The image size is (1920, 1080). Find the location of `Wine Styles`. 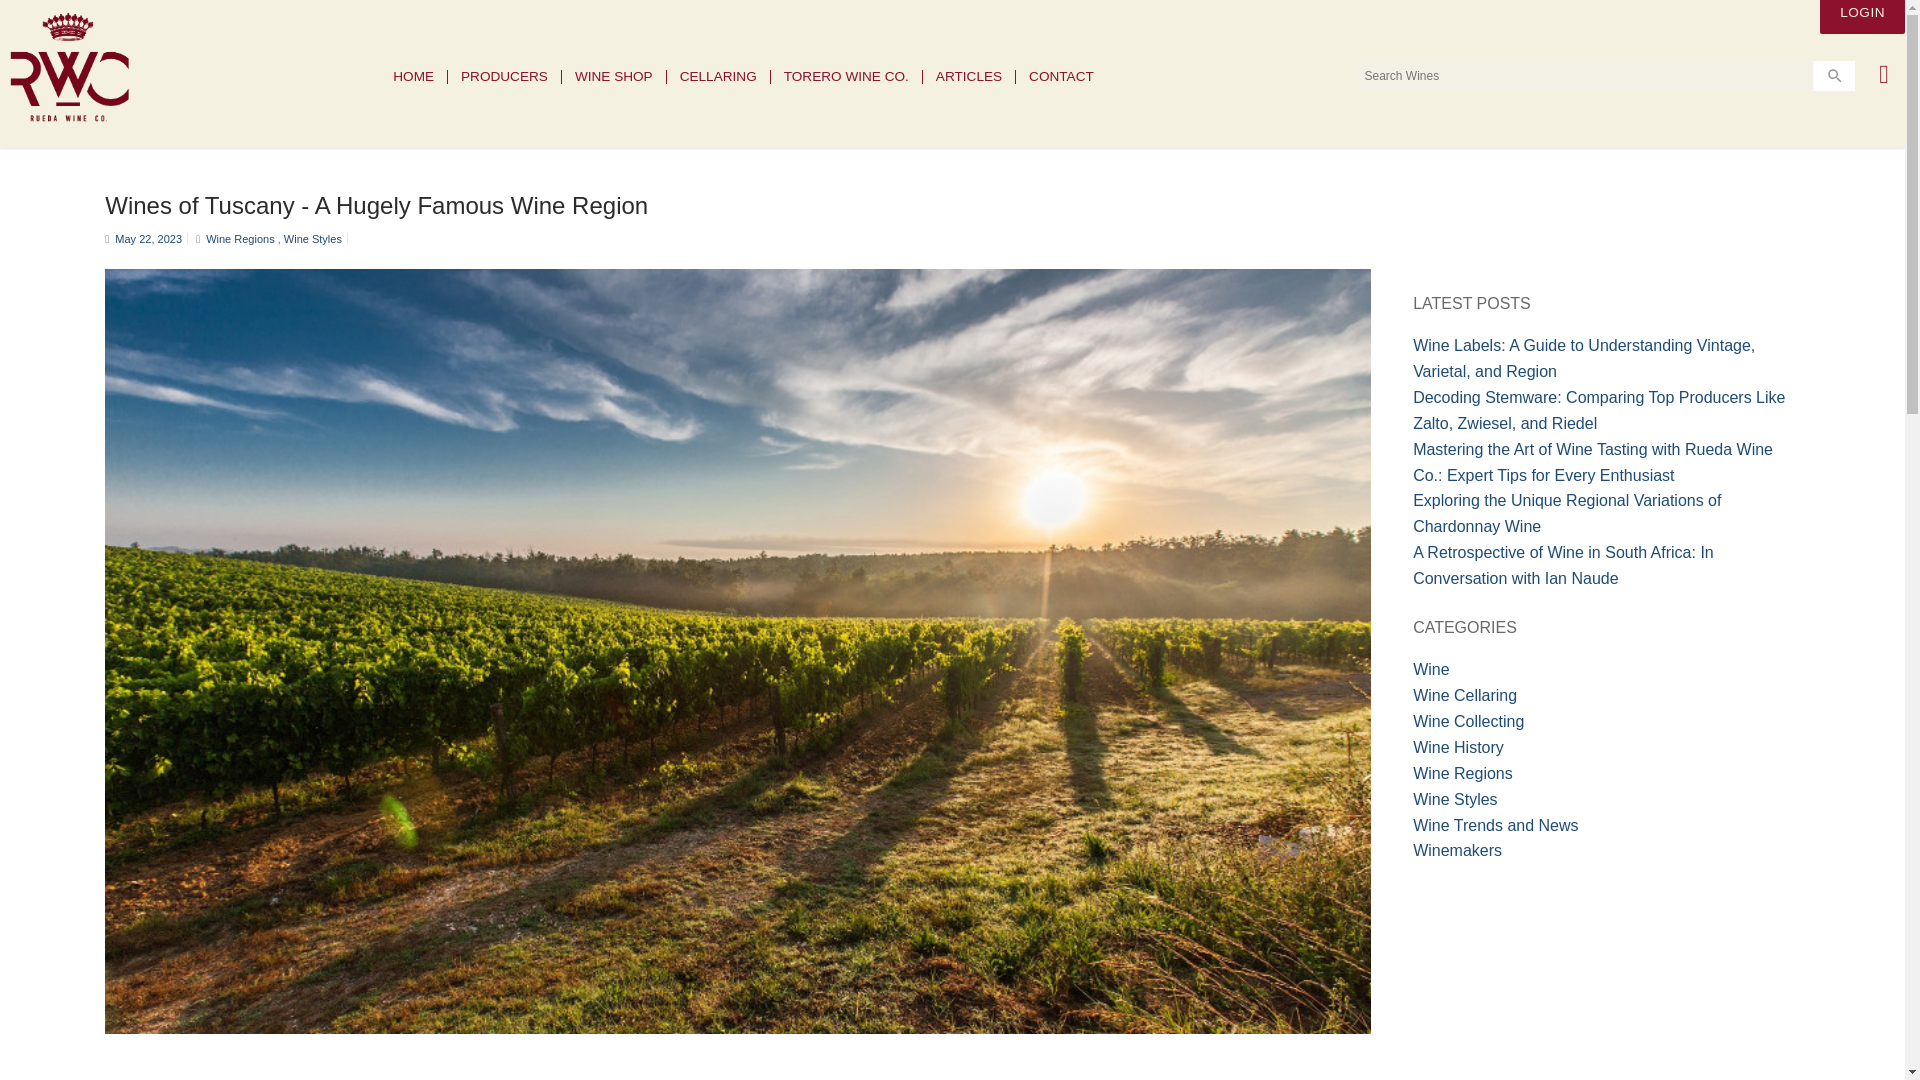

Wine Styles is located at coordinates (312, 239).